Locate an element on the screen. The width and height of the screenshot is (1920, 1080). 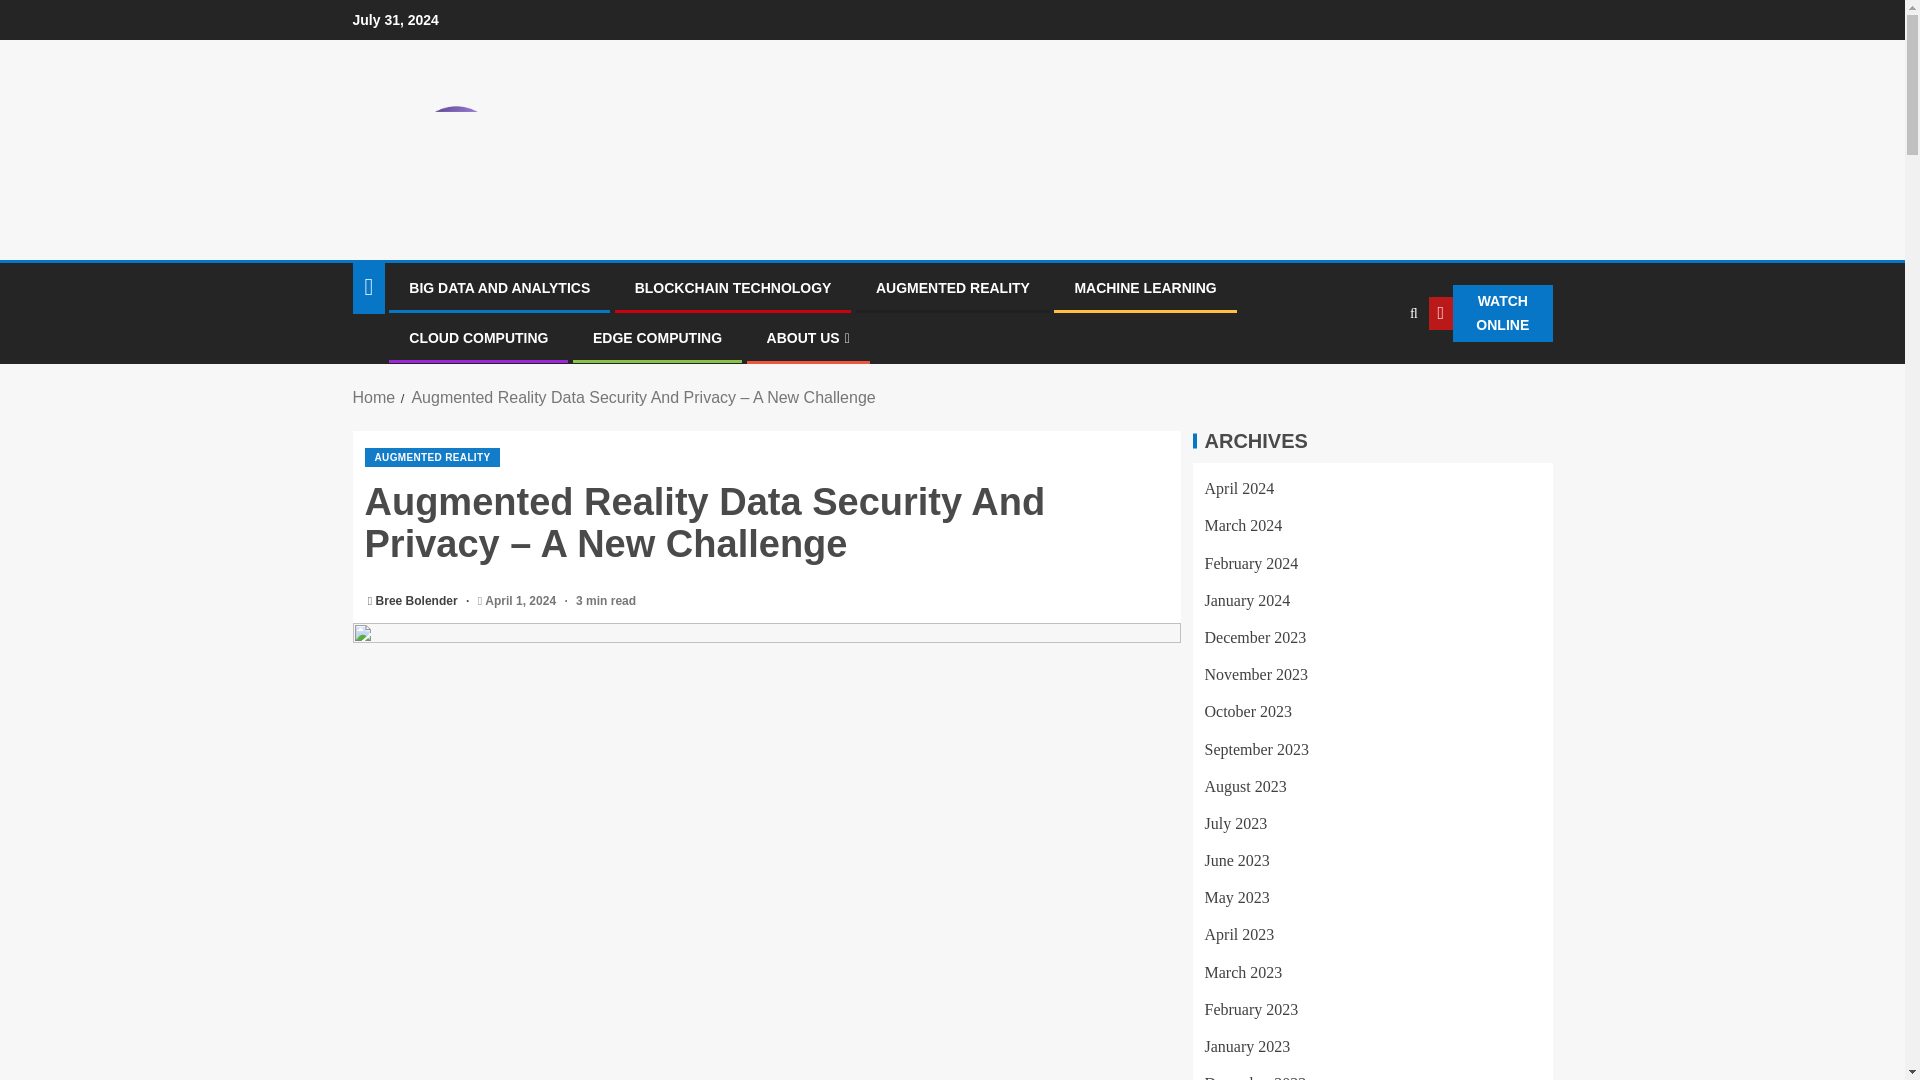
April 2024 is located at coordinates (1238, 488).